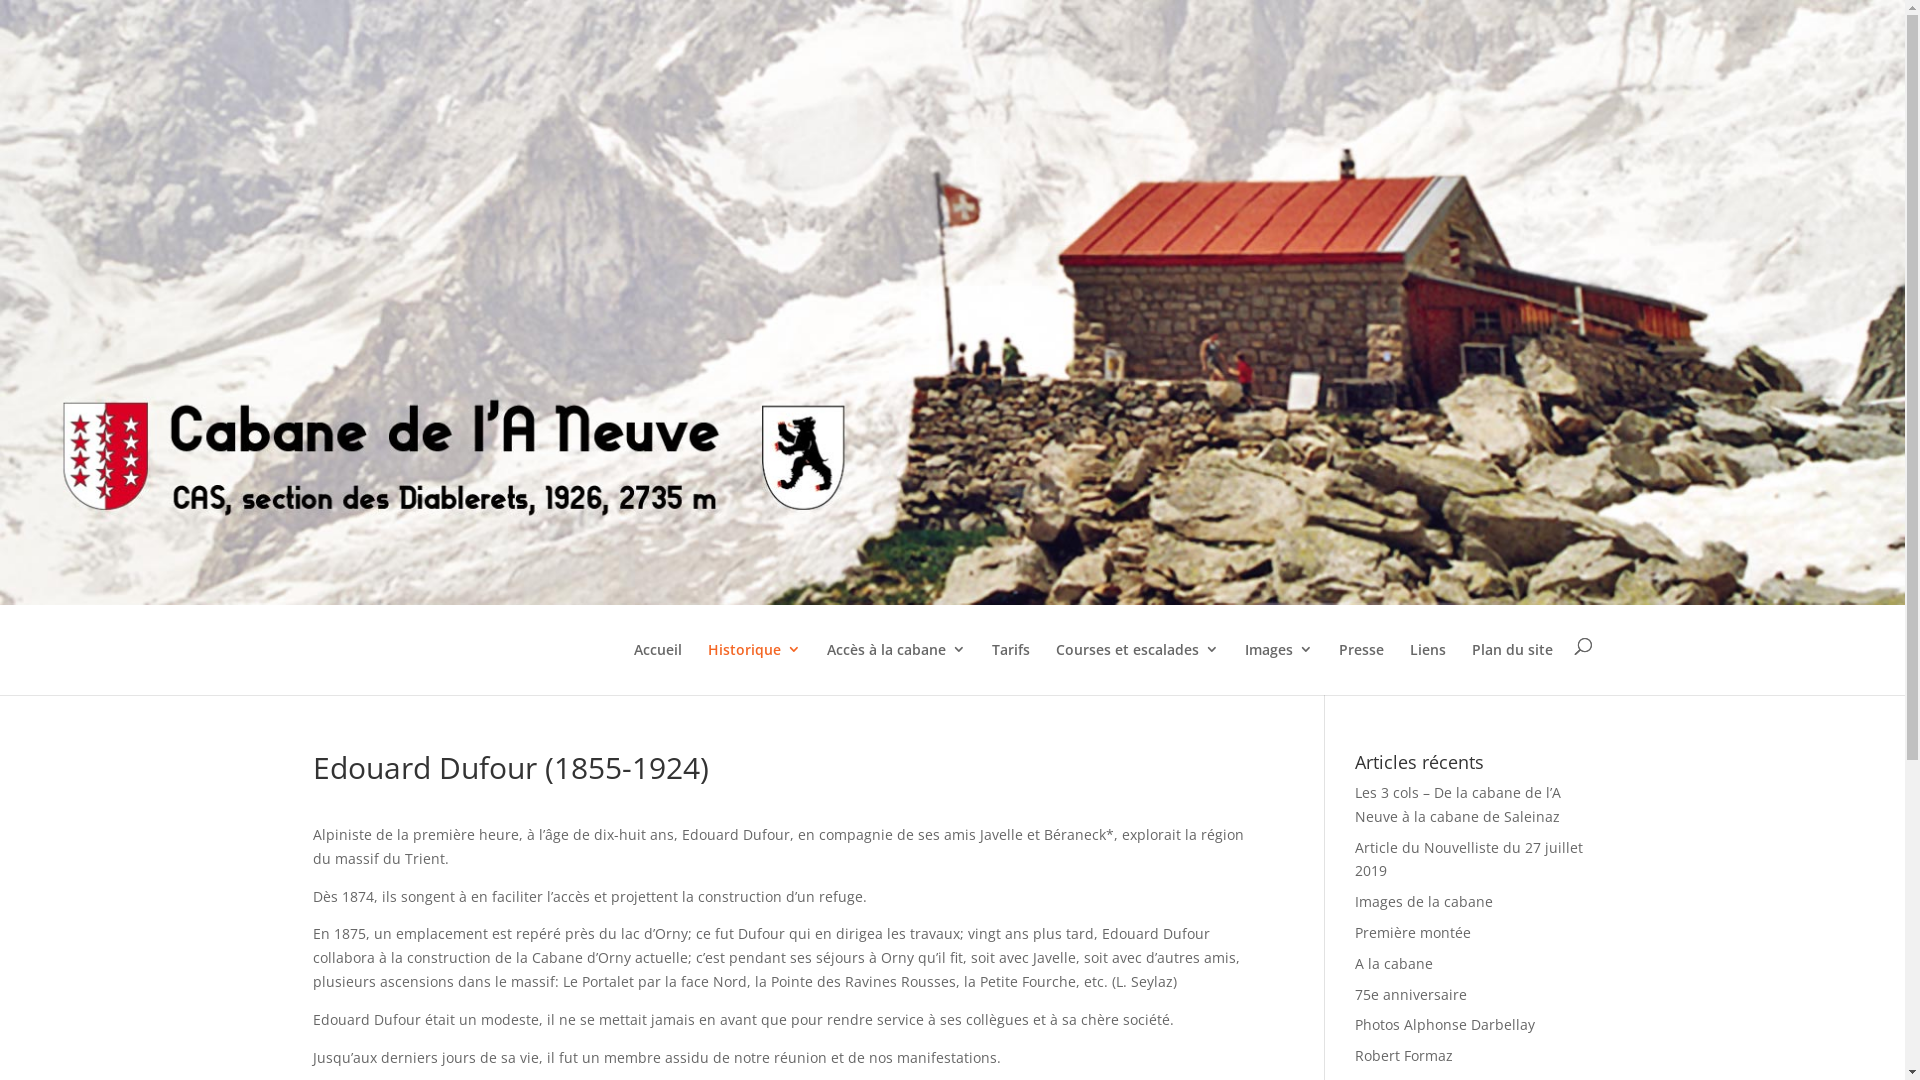 This screenshot has width=1920, height=1080. What do you see at coordinates (658, 666) in the screenshot?
I see `Accueil` at bounding box center [658, 666].